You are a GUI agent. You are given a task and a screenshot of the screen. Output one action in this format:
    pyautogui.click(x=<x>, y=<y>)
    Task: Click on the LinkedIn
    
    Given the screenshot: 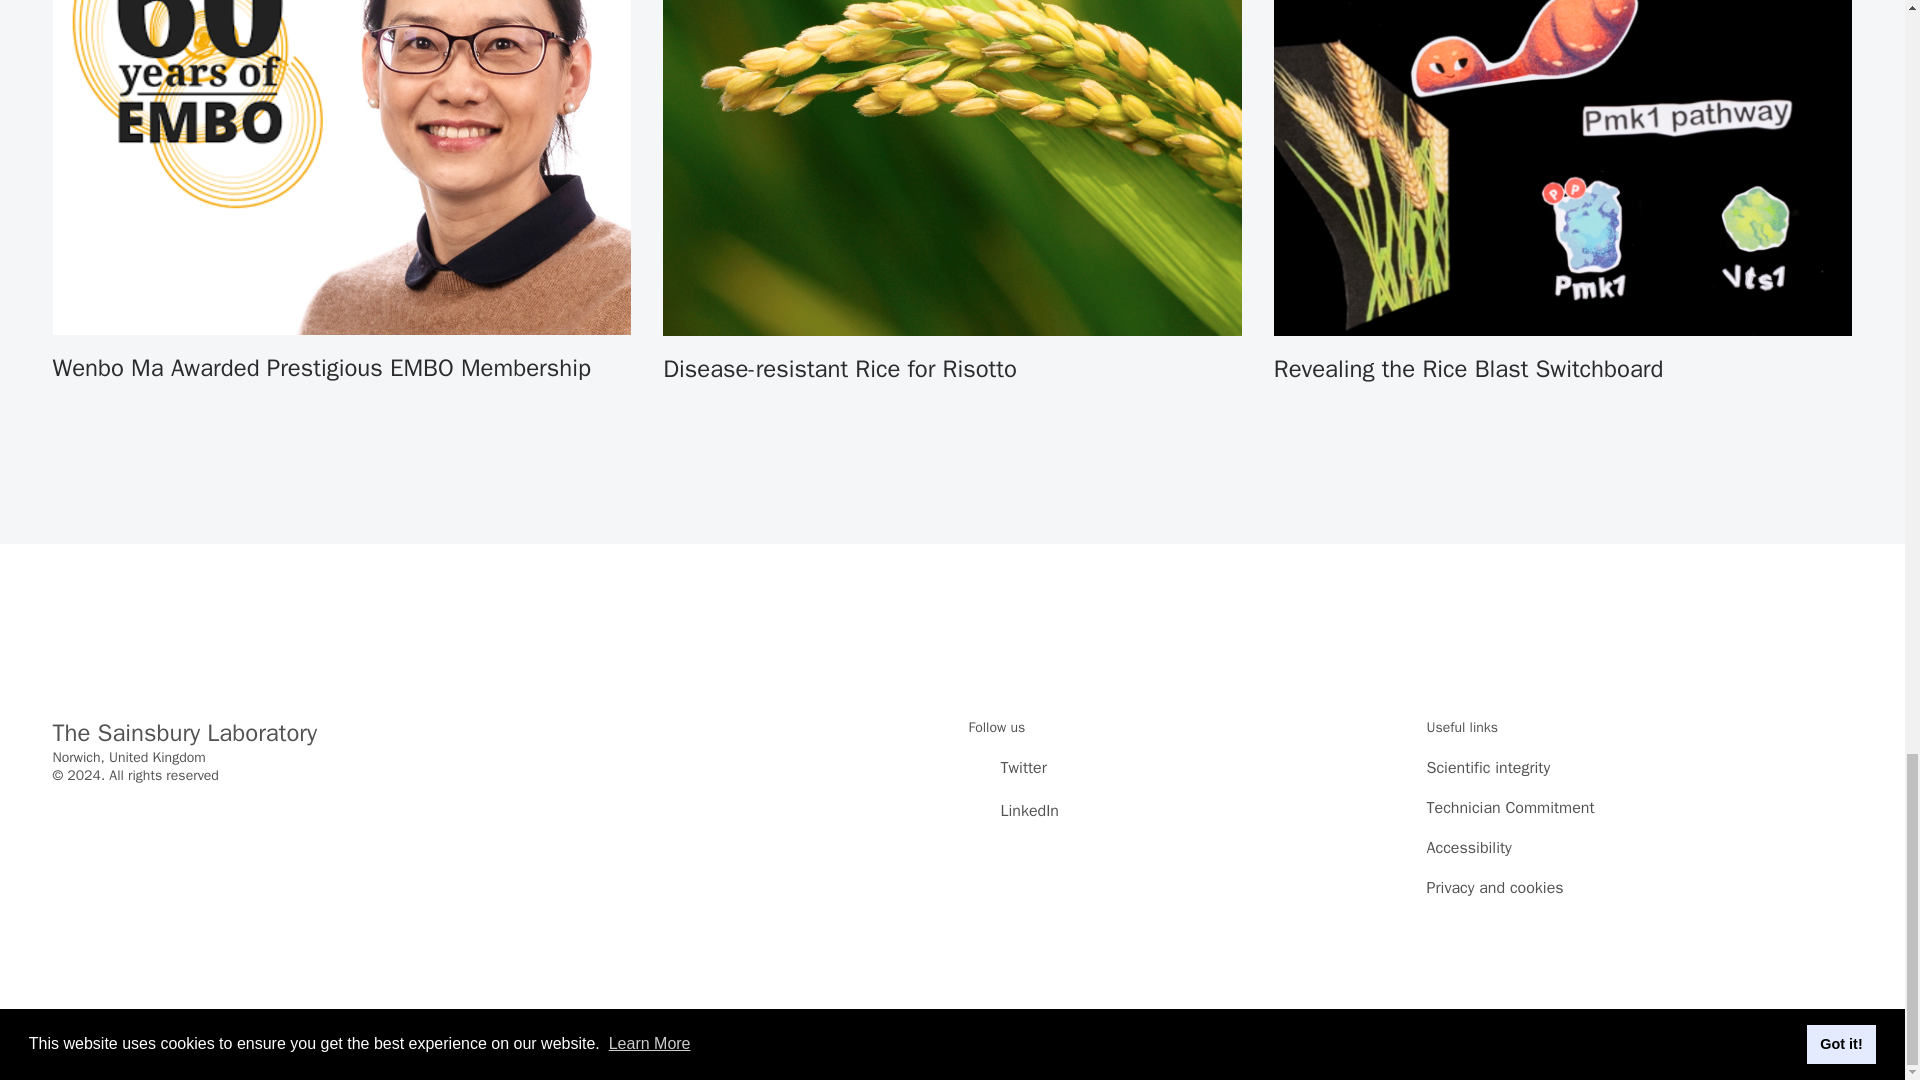 What is the action you would take?
    pyautogui.click(x=1012, y=814)
    